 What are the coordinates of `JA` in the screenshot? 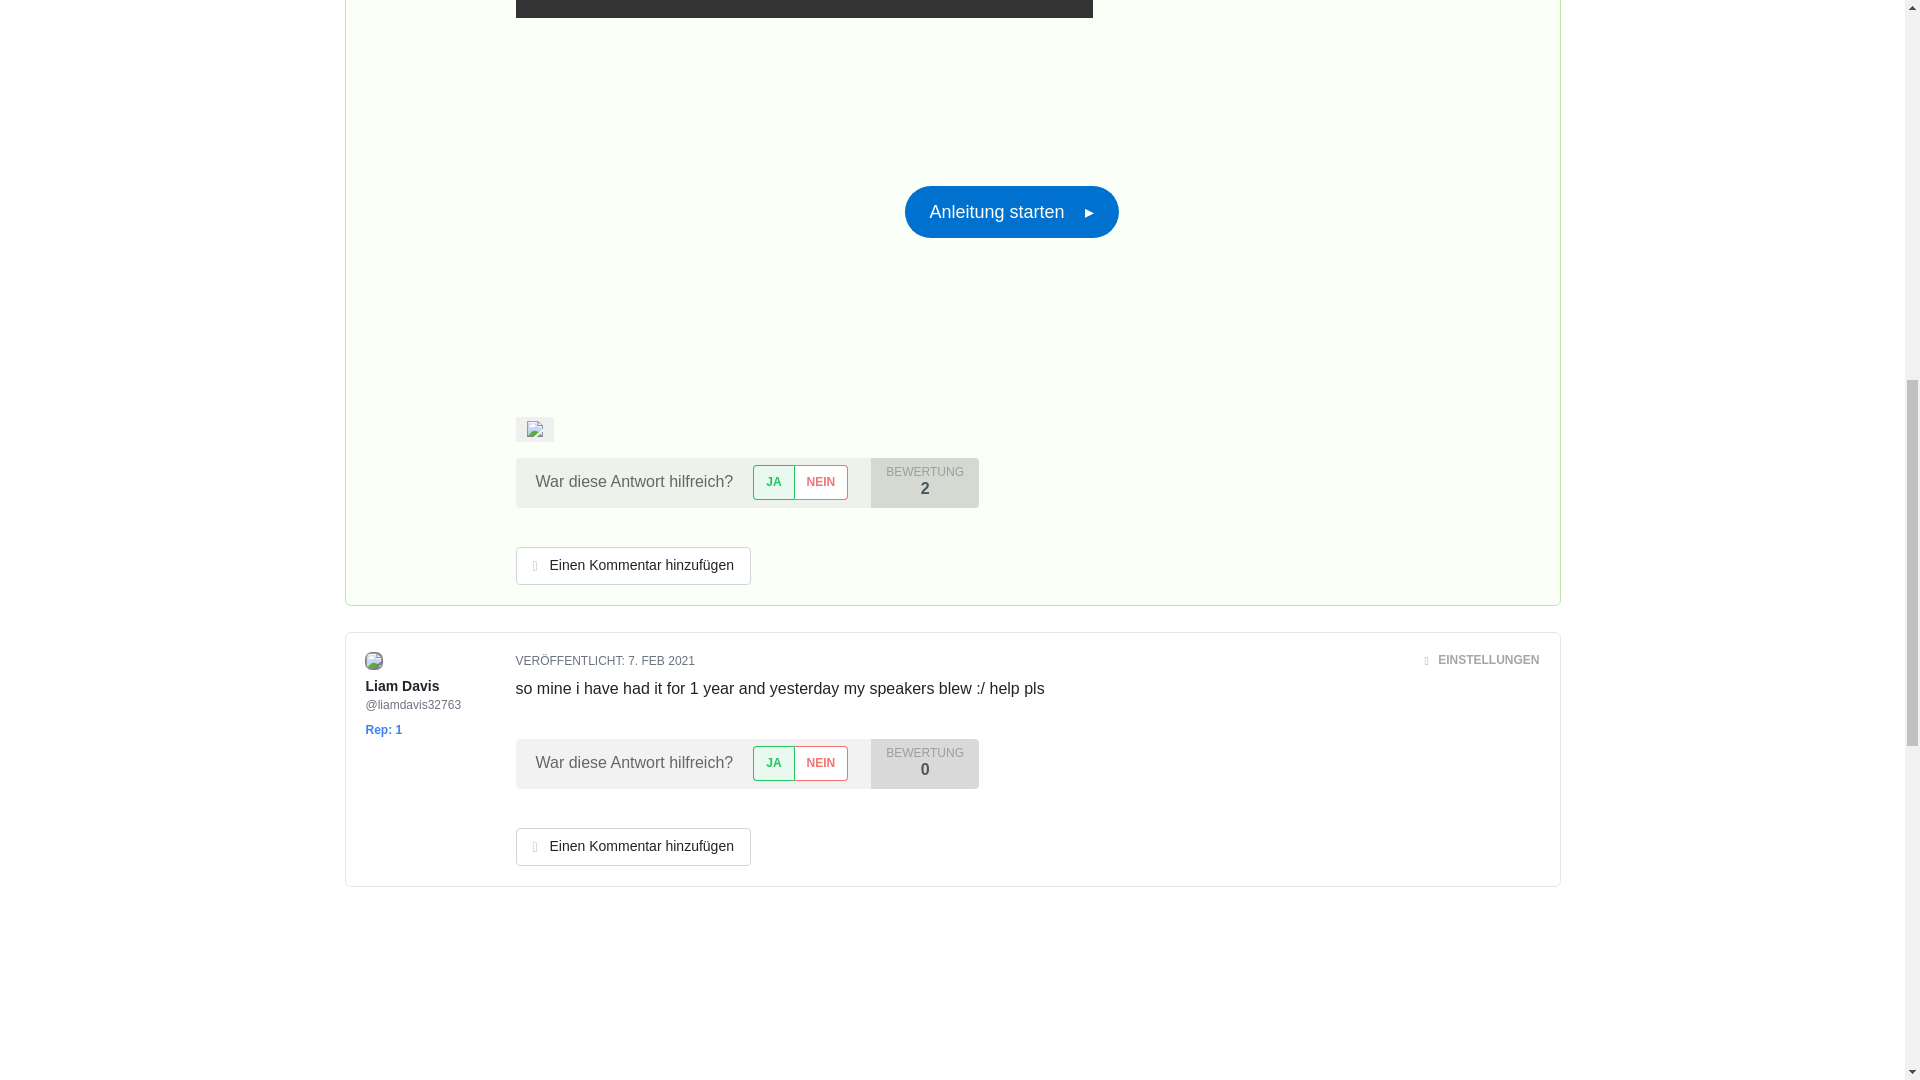 It's located at (772, 482).